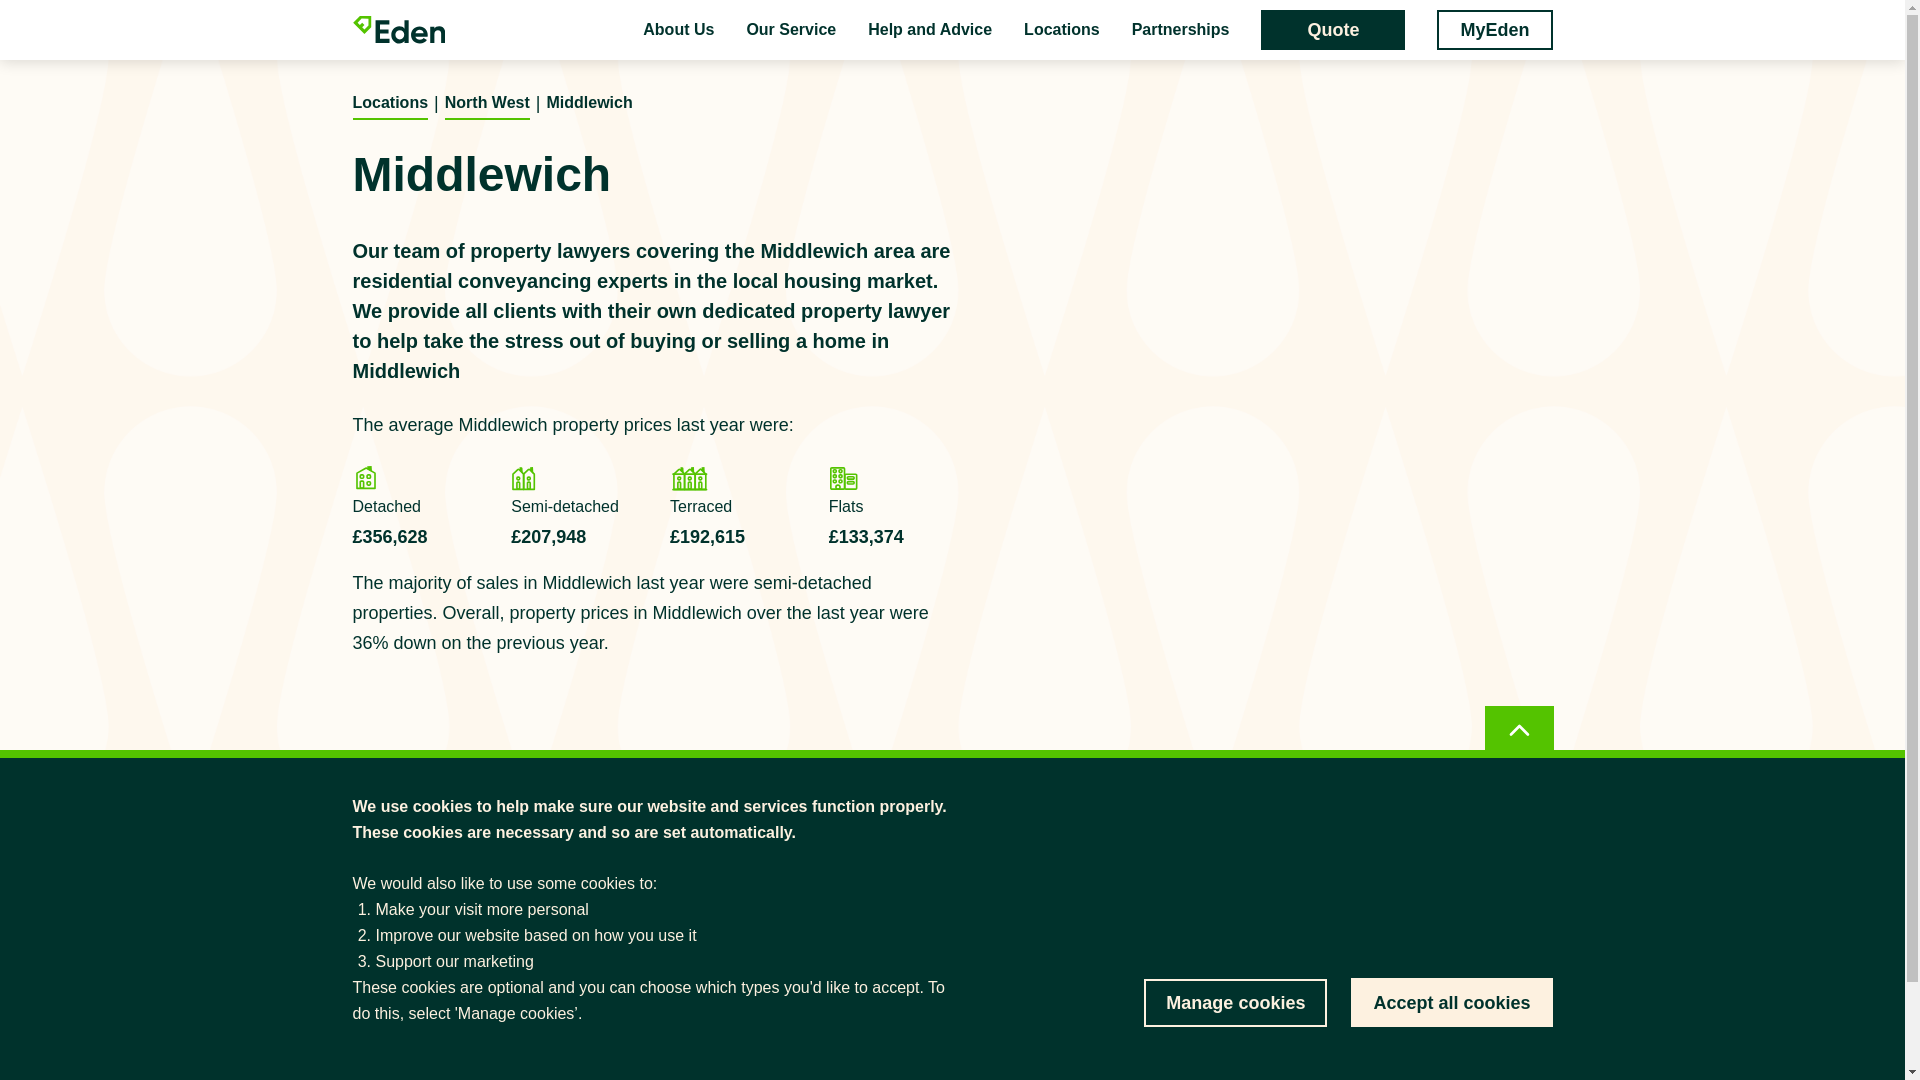  I want to click on About Us, so click(678, 30).